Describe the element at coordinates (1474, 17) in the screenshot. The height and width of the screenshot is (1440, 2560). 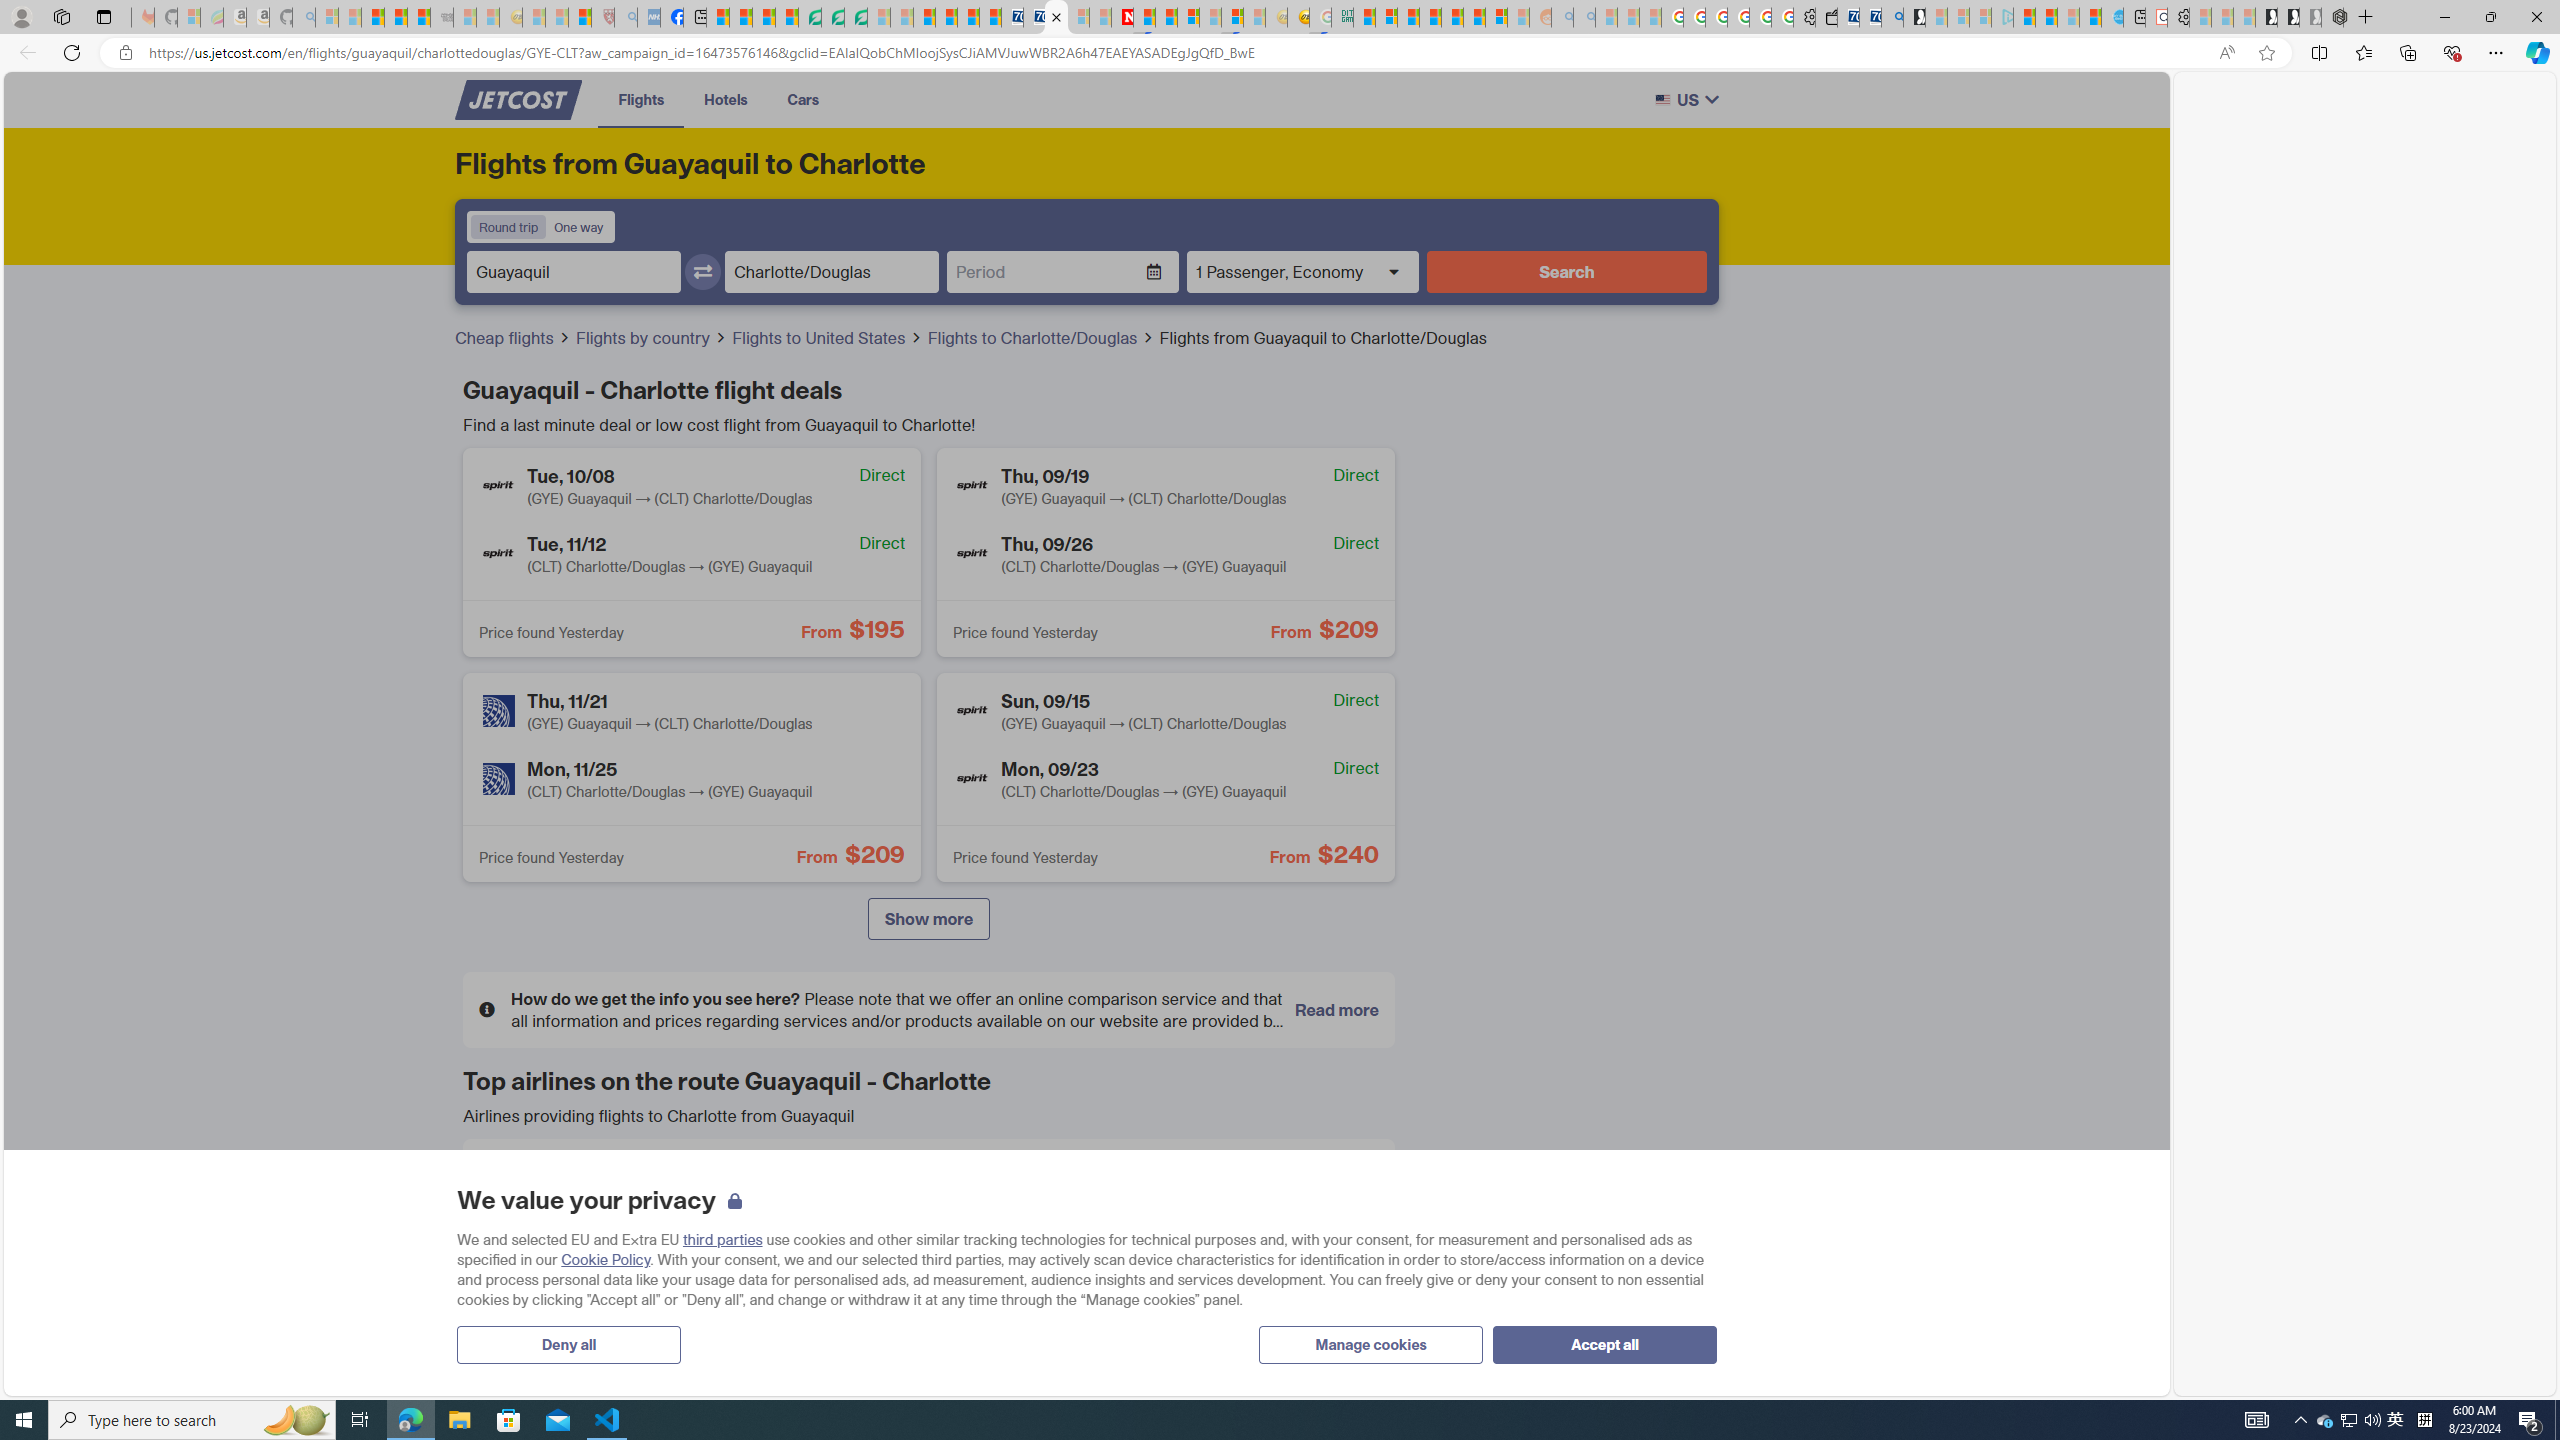
I see `Kinda Frugal - MSN` at that location.